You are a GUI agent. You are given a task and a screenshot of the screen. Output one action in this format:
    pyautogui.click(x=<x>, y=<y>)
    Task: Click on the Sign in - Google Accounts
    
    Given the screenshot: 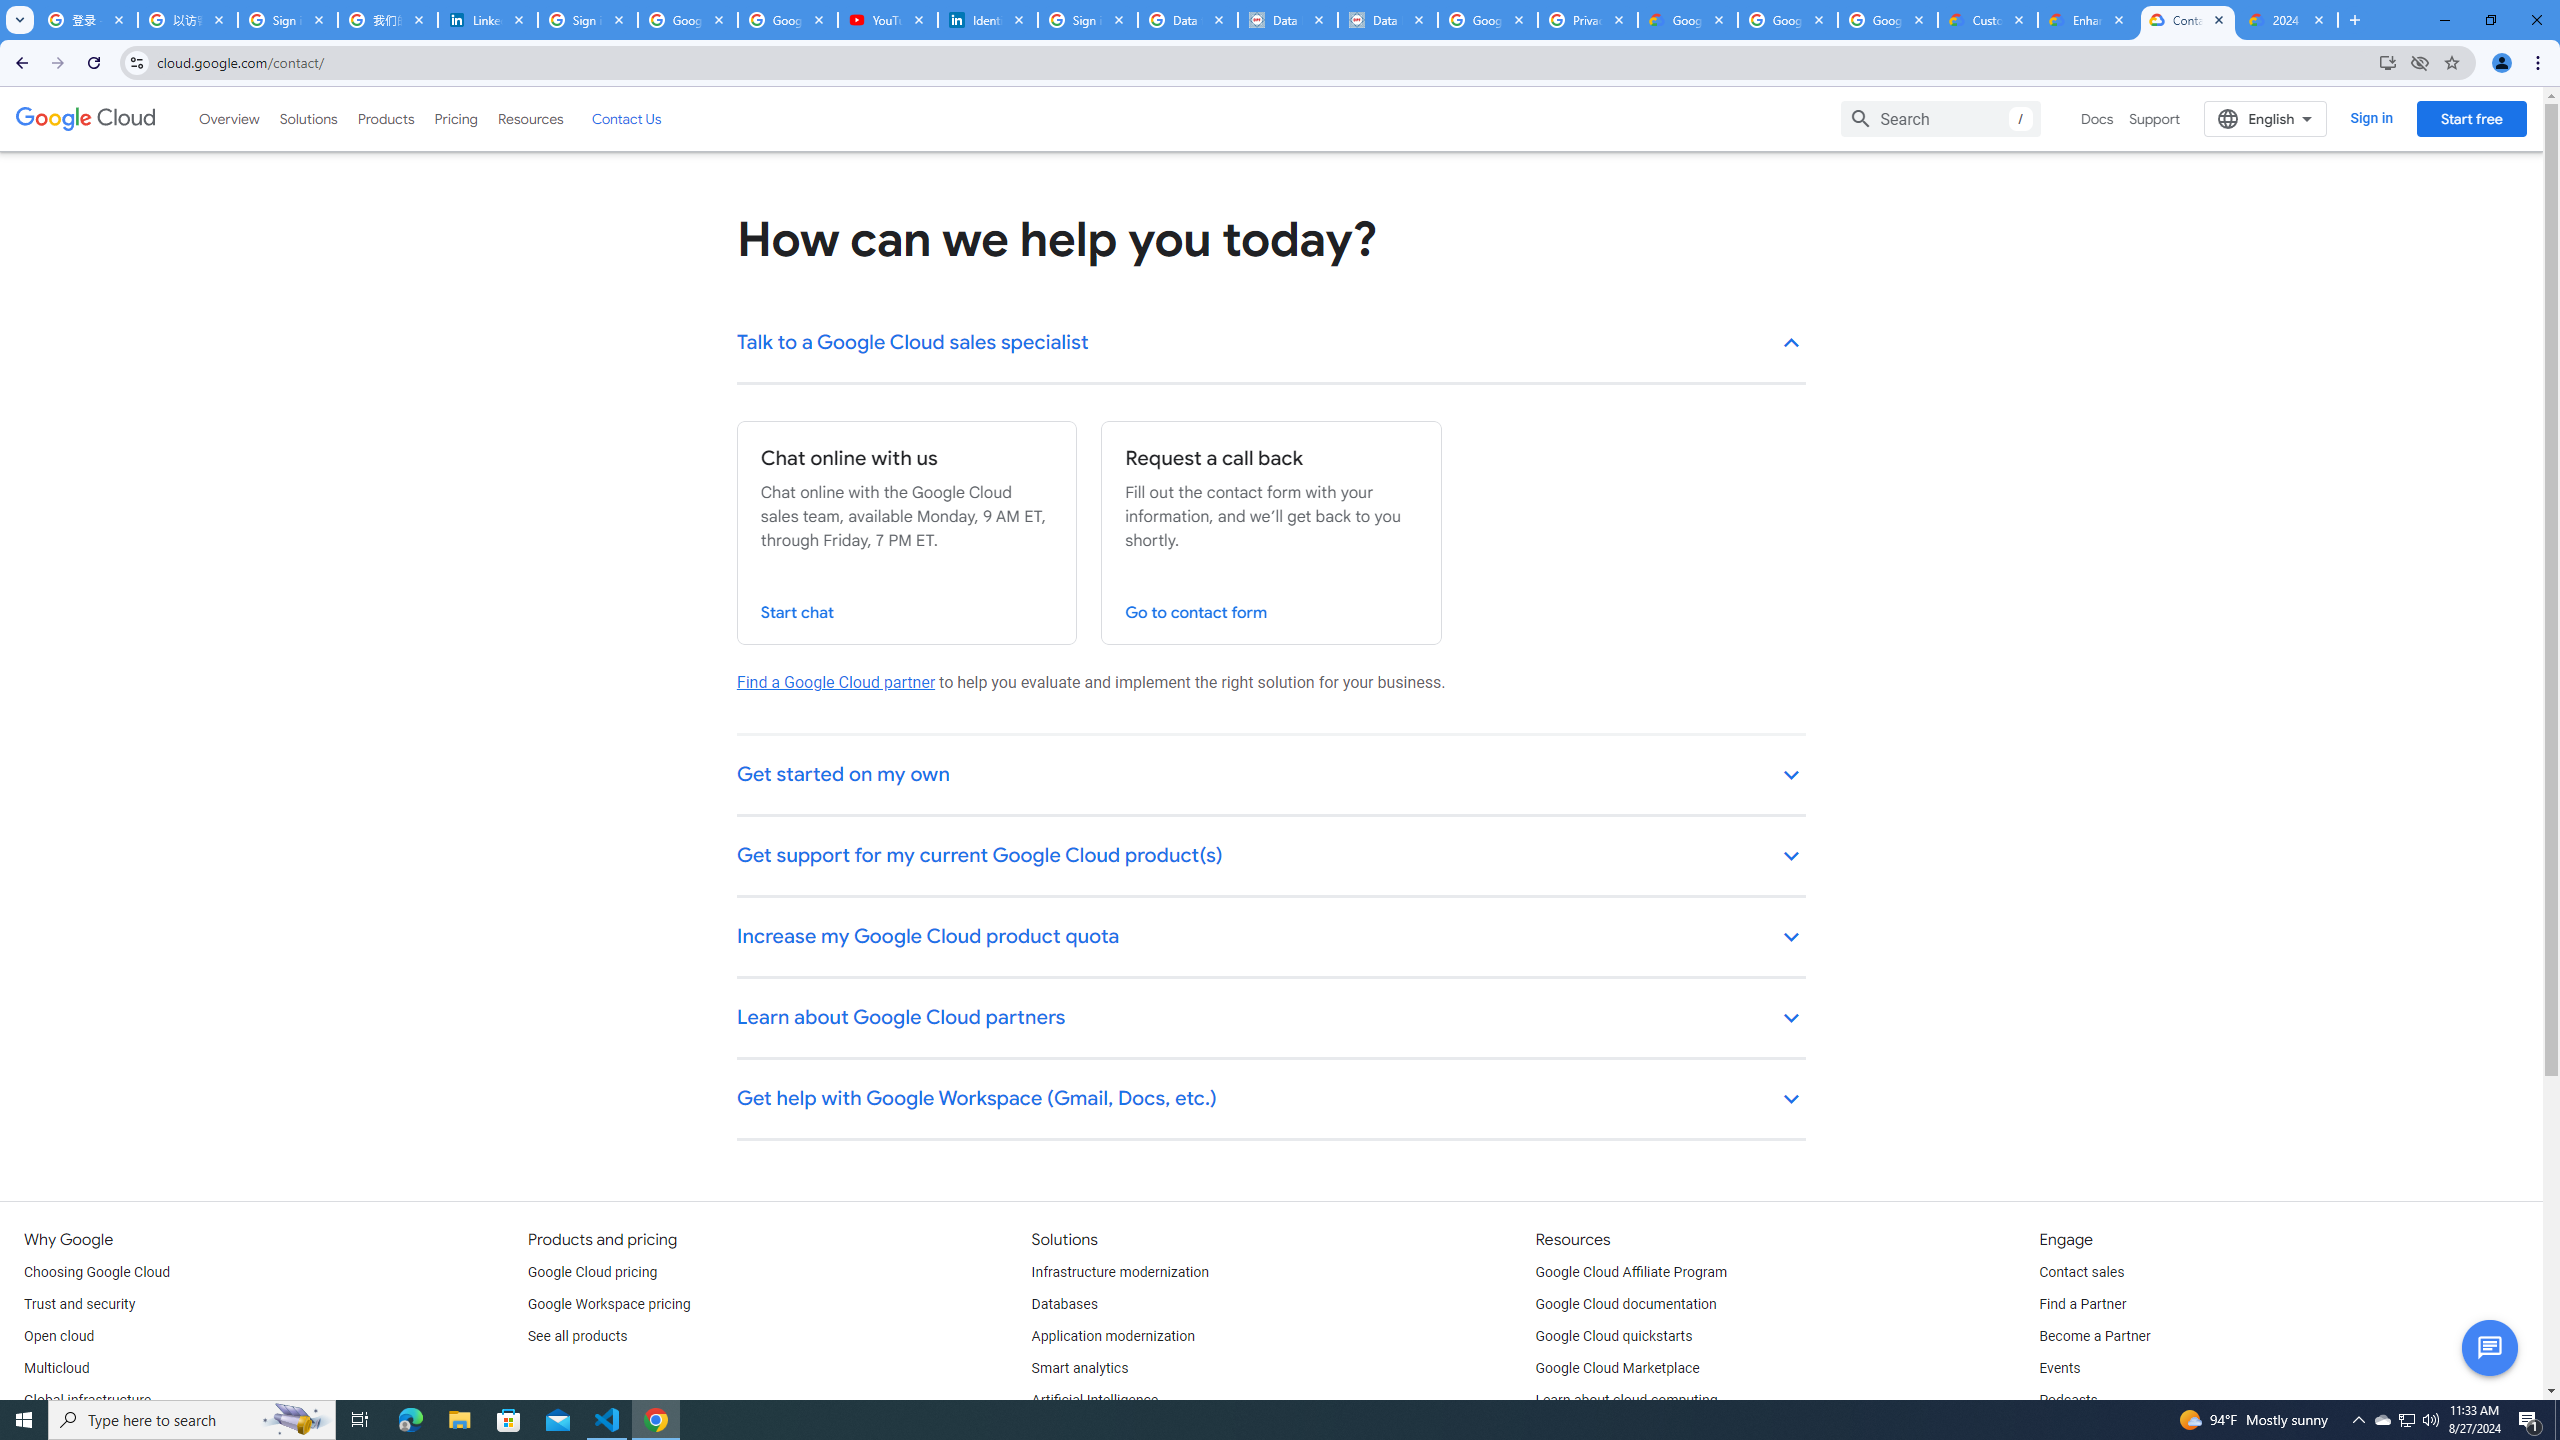 What is the action you would take?
    pyautogui.click(x=1088, y=20)
    